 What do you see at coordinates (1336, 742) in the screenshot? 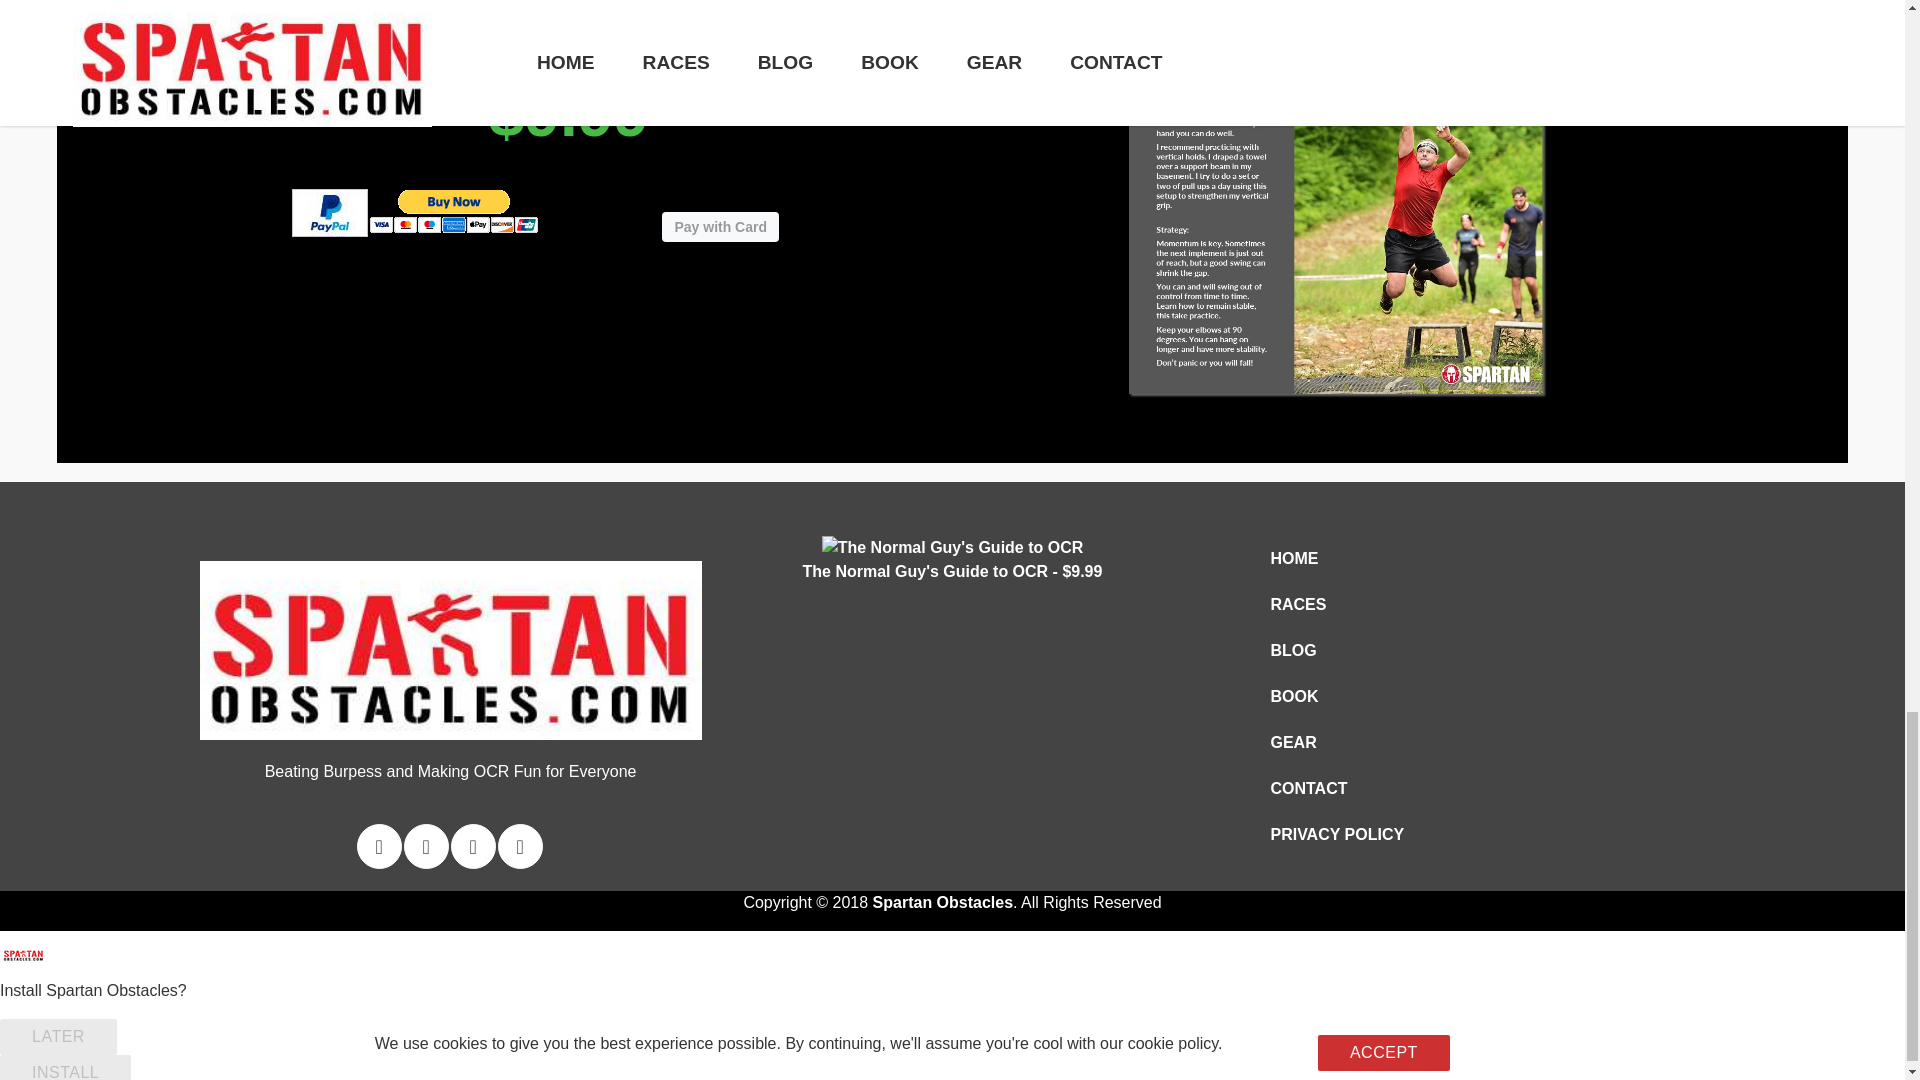
I see `GEAR` at bounding box center [1336, 742].